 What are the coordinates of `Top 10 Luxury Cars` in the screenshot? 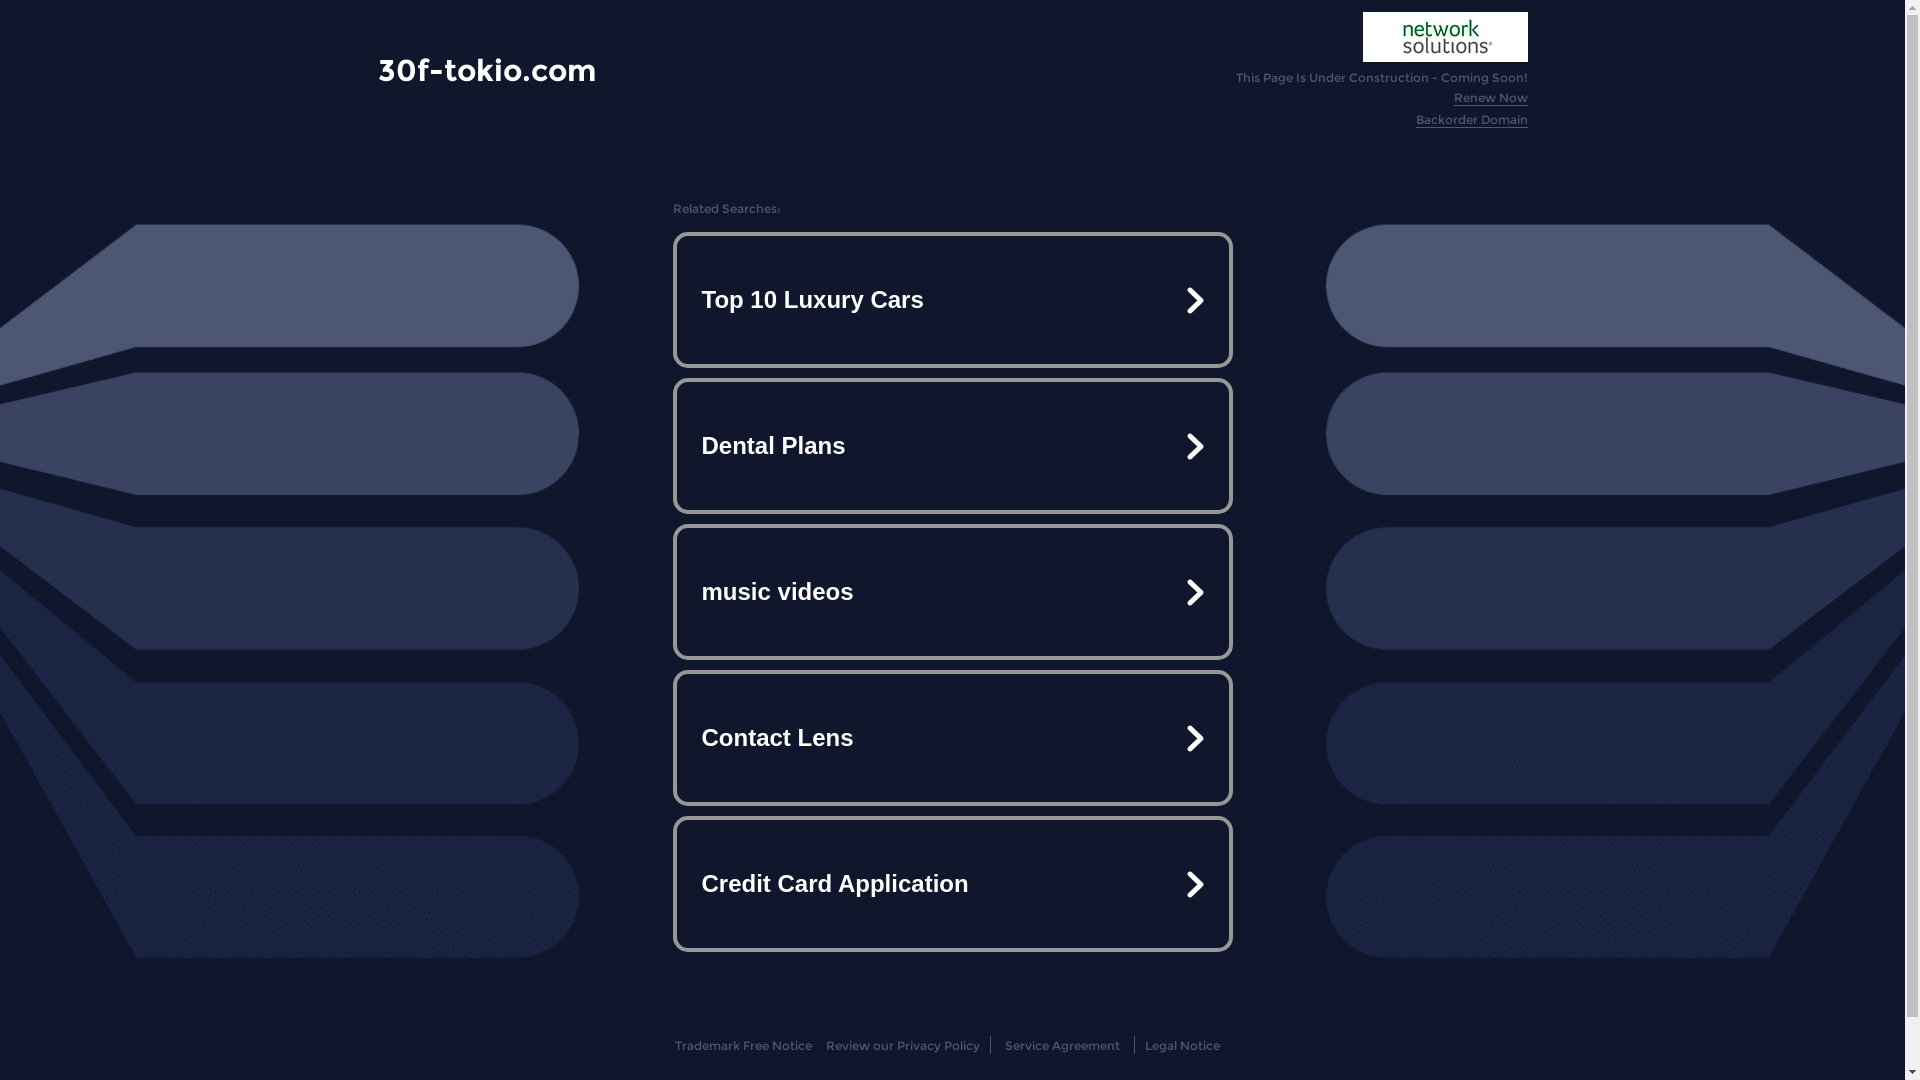 It's located at (952, 300).